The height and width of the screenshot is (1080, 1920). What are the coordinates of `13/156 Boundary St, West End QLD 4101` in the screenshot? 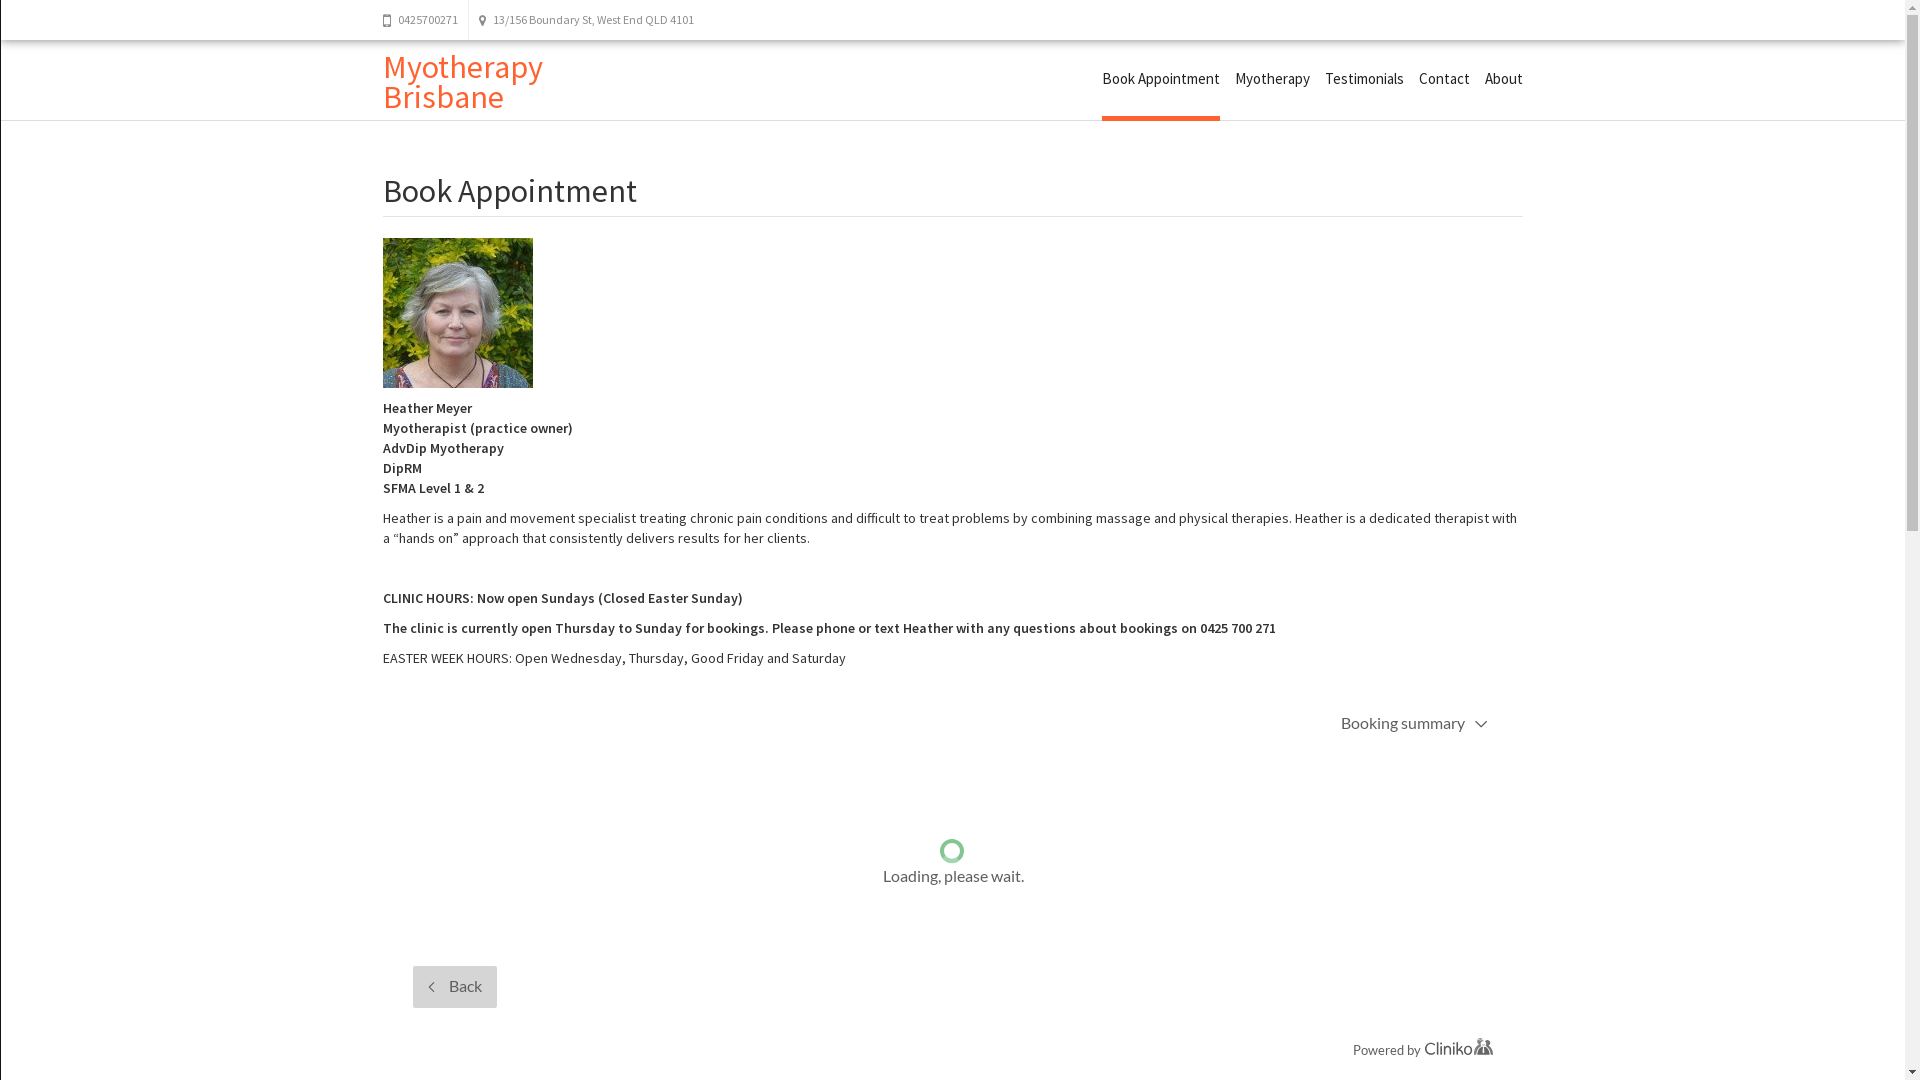 It's located at (586, 20).